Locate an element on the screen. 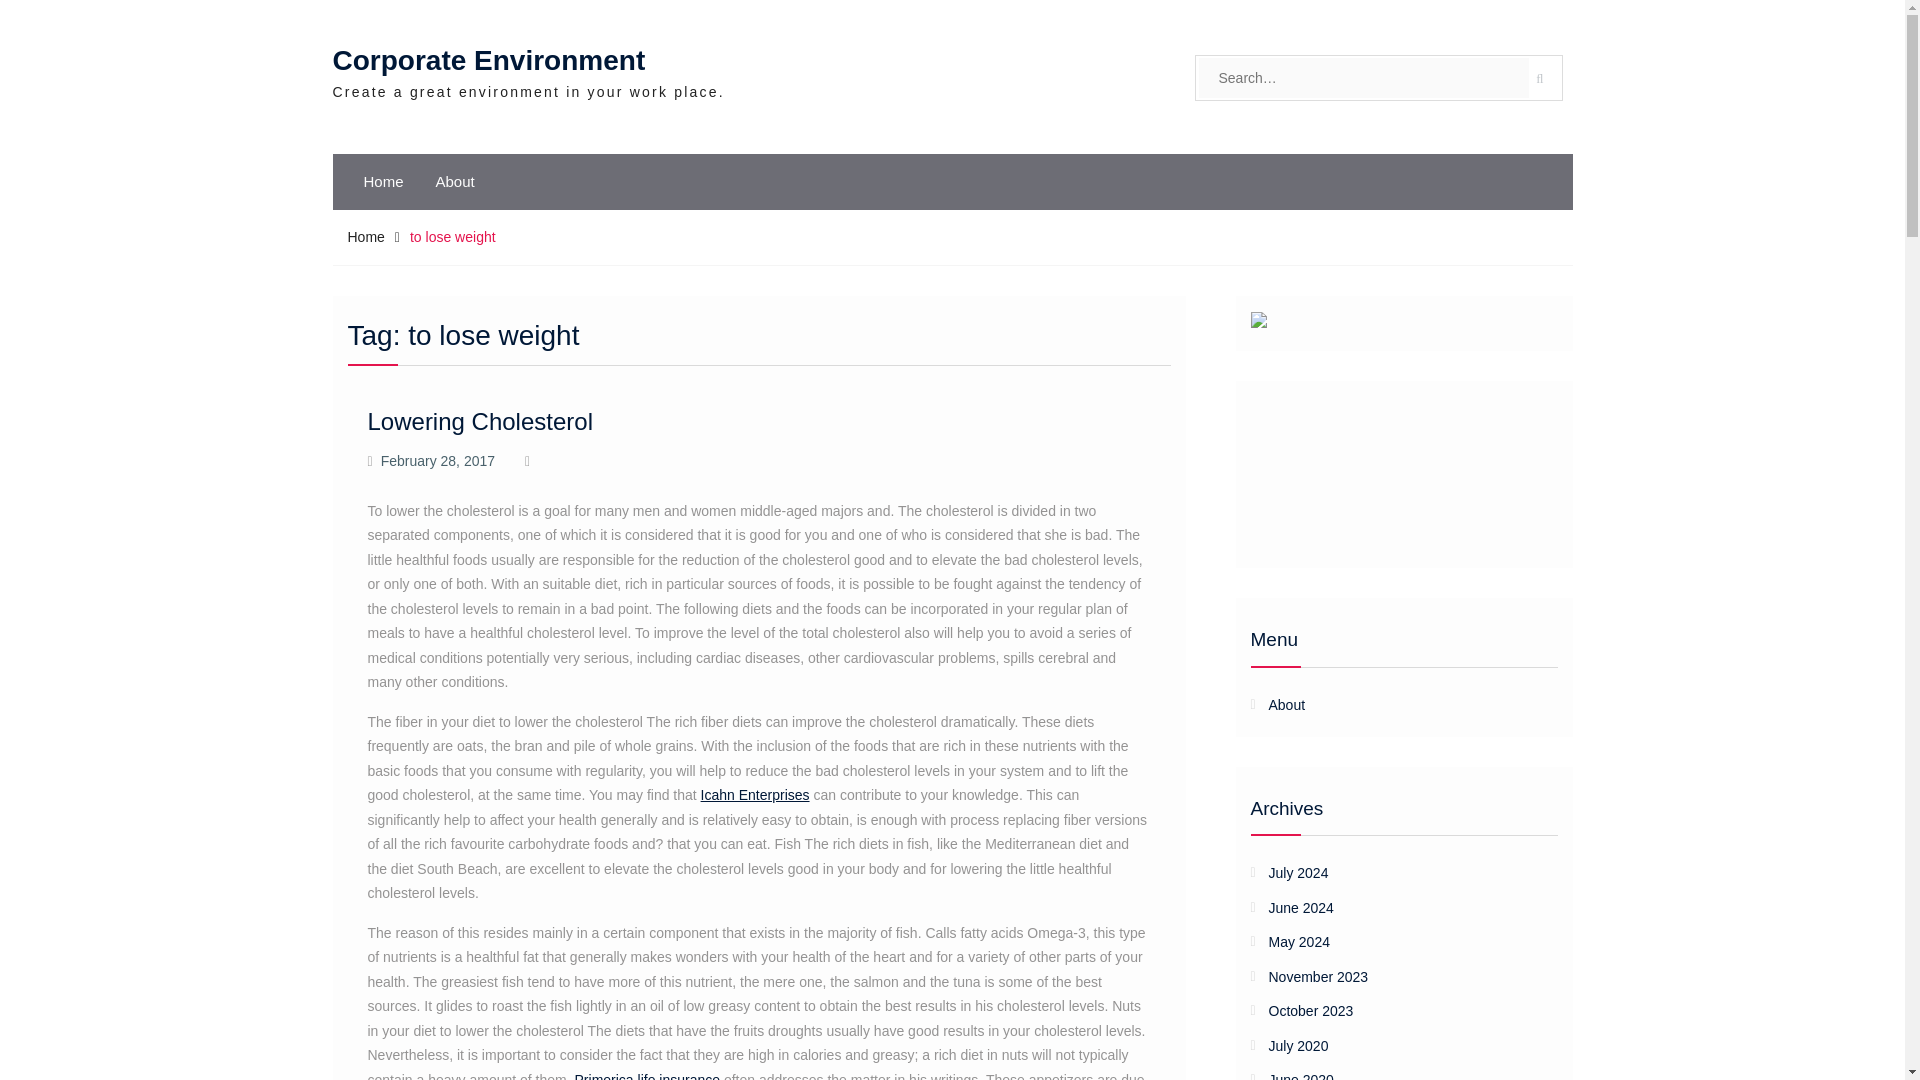  February 28, 2017 is located at coordinates (438, 460).